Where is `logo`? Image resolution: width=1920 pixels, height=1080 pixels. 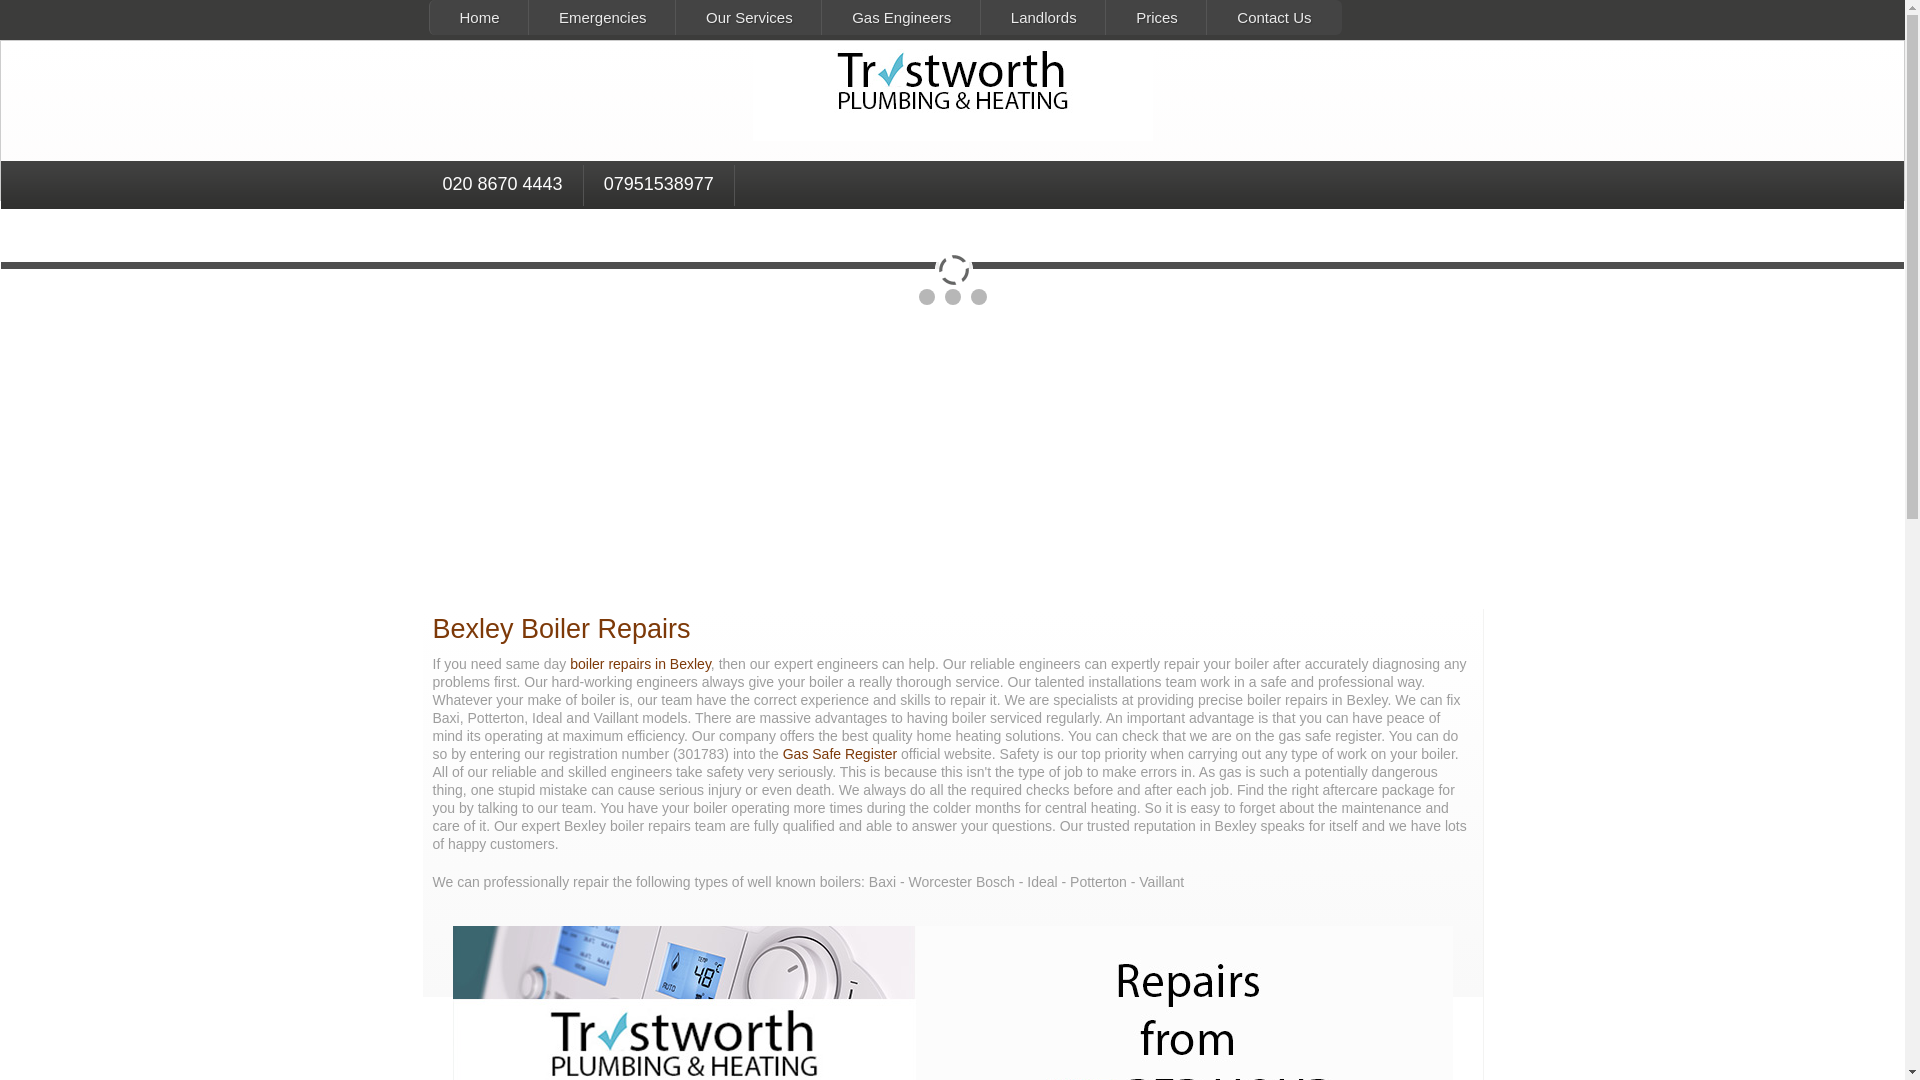 logo is located at coordinates (952, 91).